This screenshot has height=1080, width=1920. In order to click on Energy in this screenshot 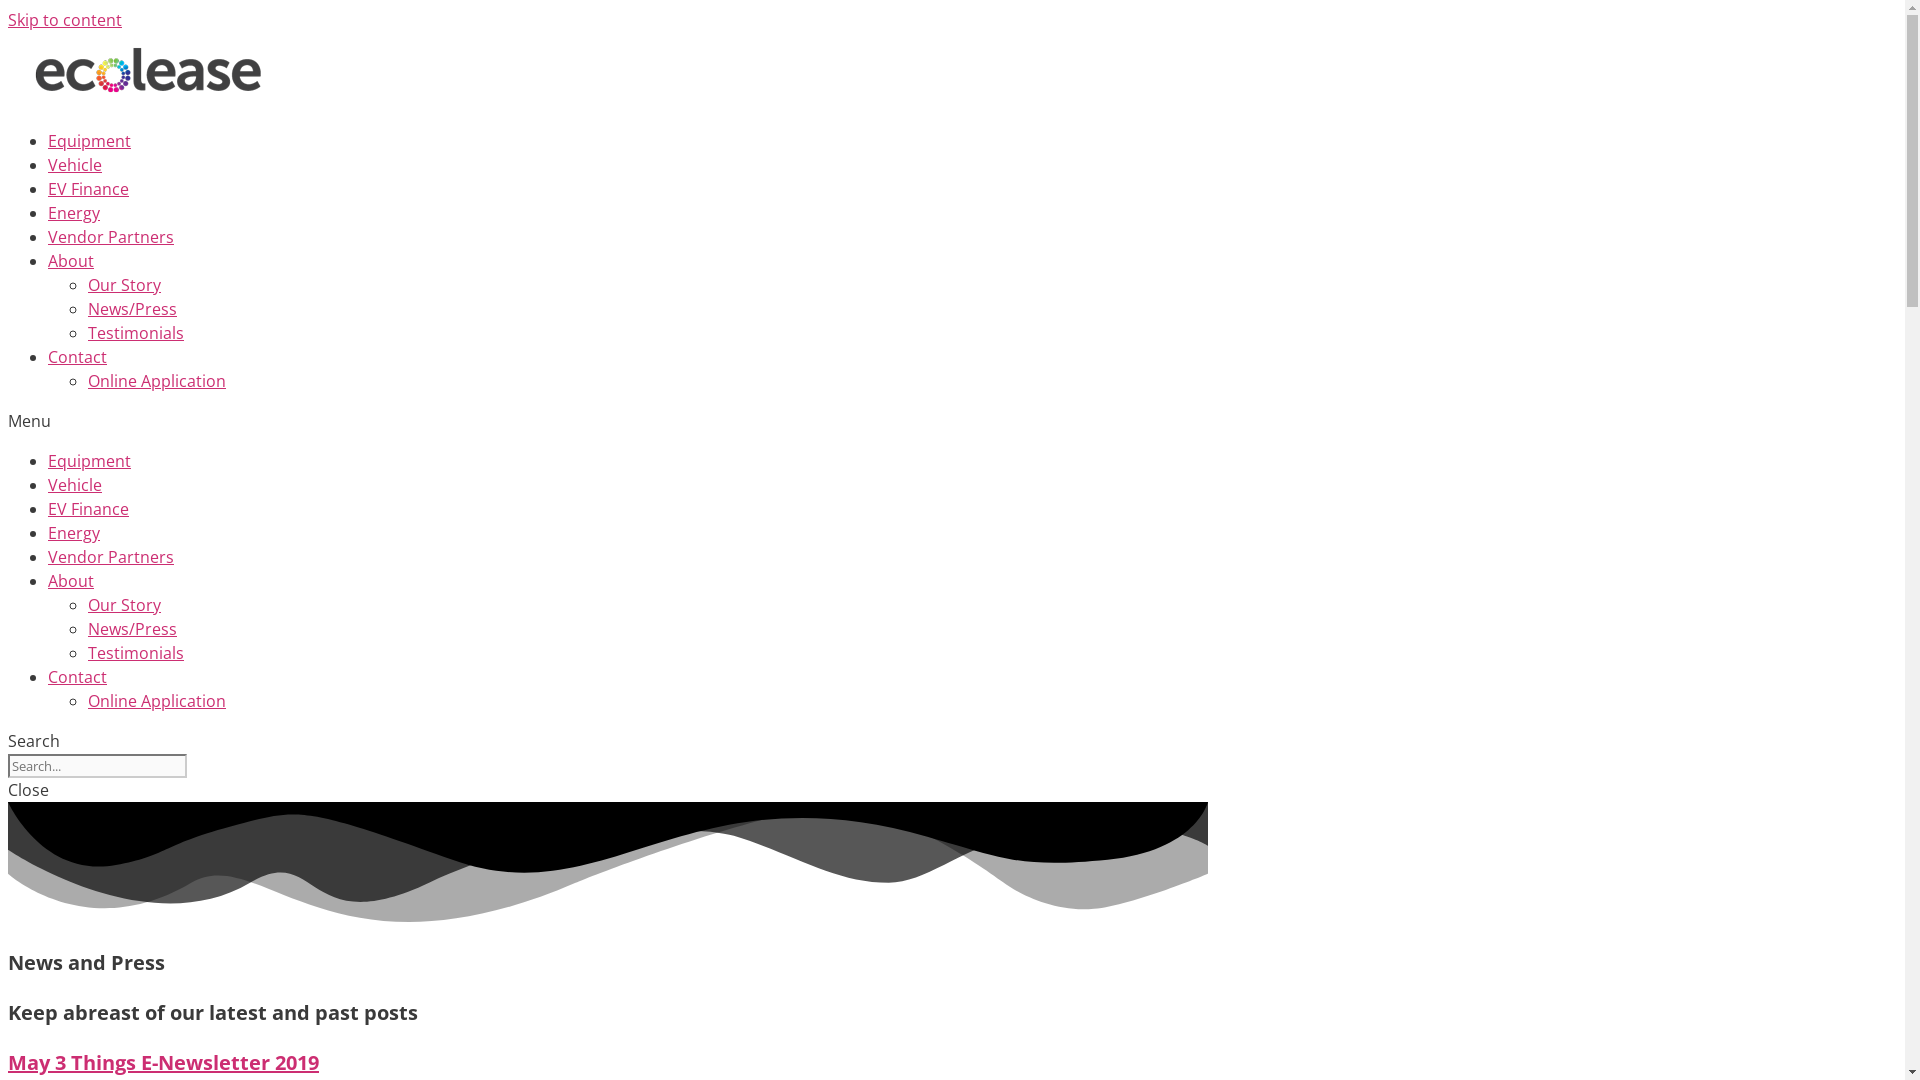, I will do `click(74, 533)`.